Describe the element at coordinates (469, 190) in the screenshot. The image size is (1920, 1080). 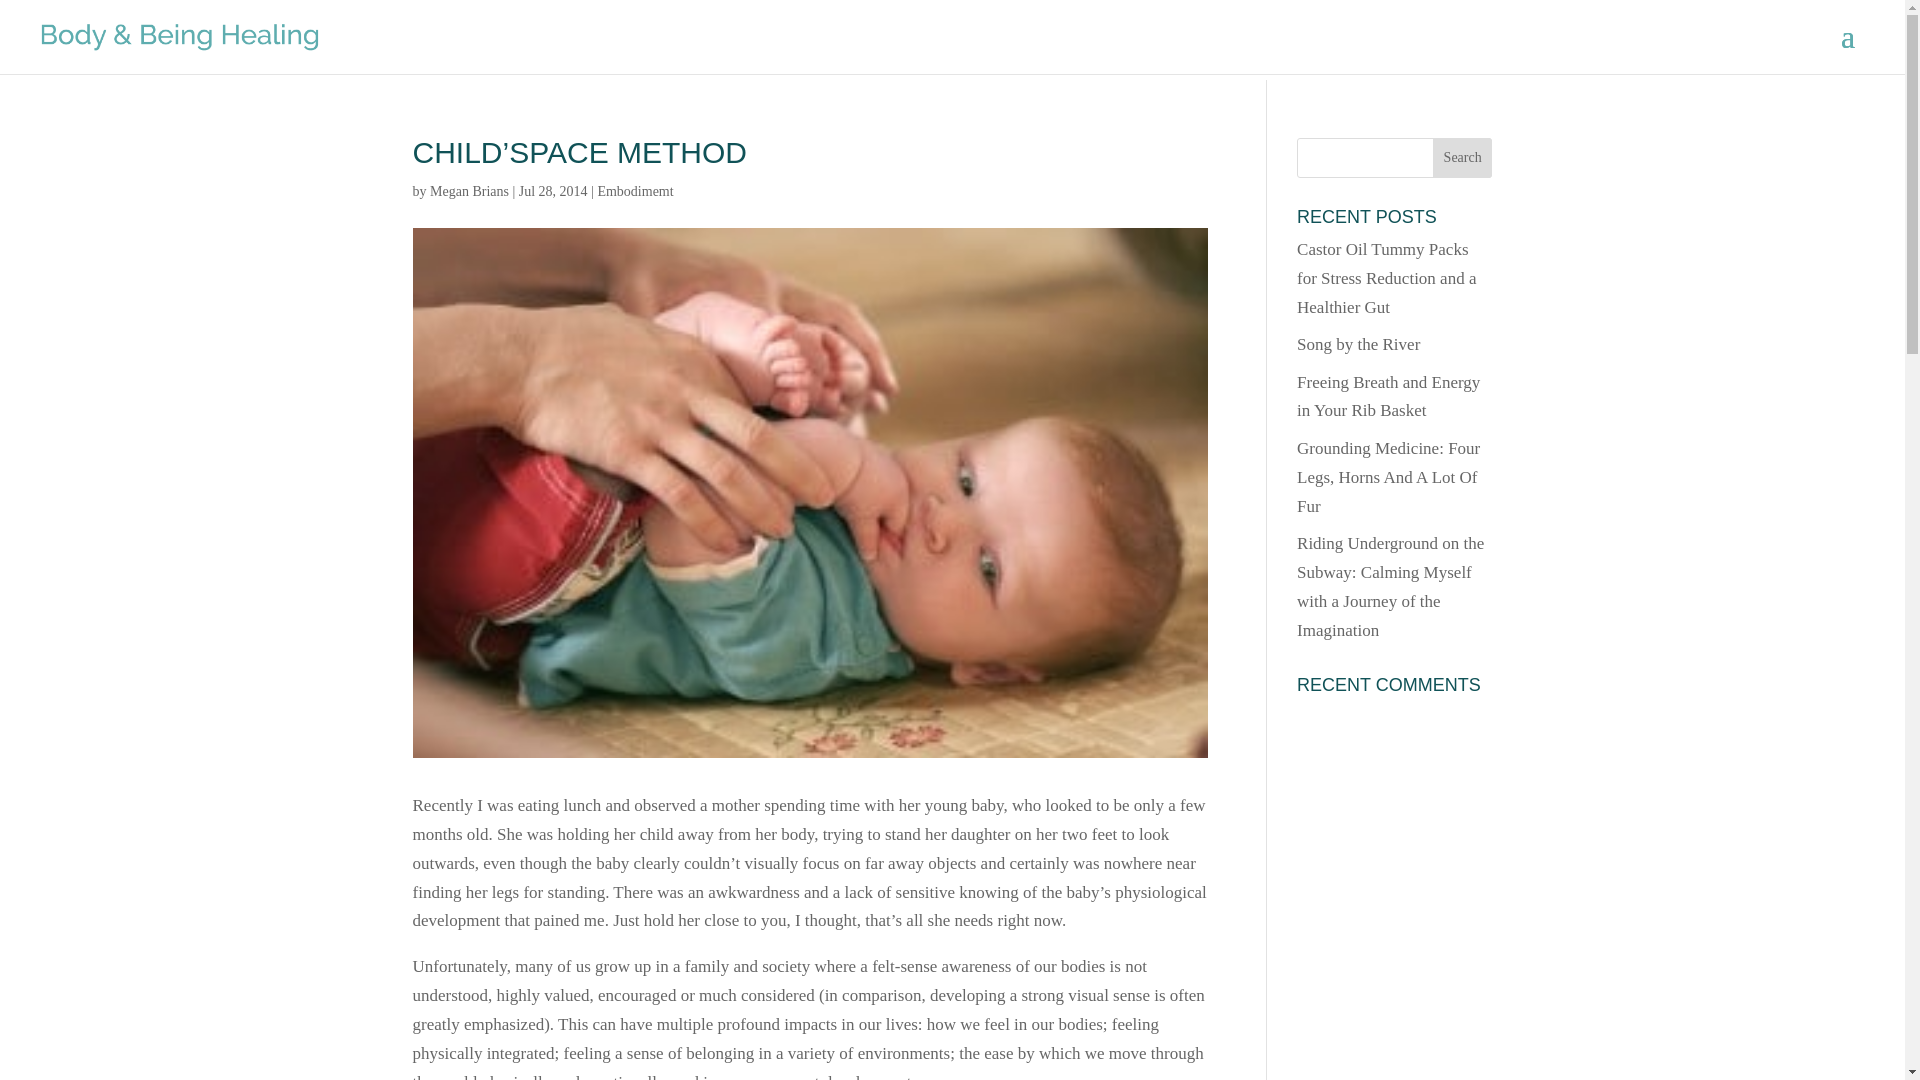
I see `Megan Brians` at that location.